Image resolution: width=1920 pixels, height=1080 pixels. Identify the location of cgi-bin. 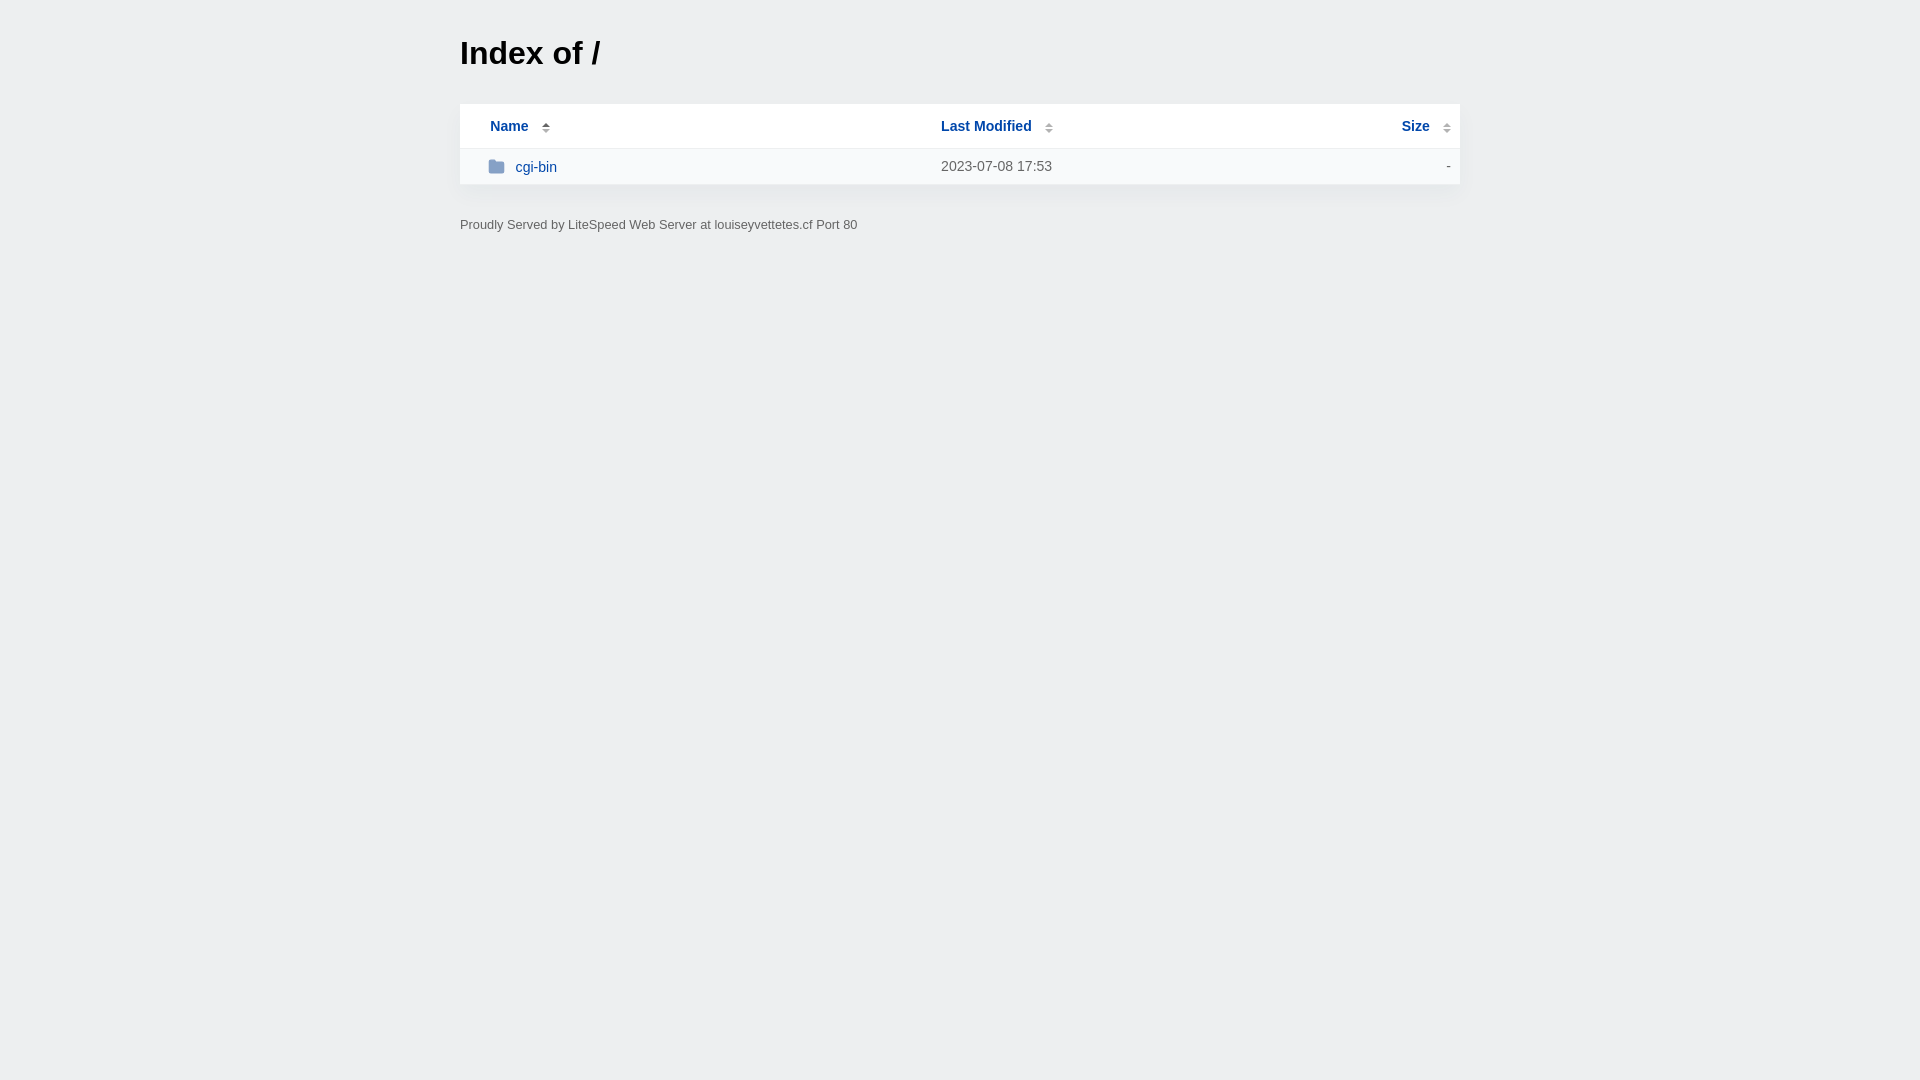
(706, 166).